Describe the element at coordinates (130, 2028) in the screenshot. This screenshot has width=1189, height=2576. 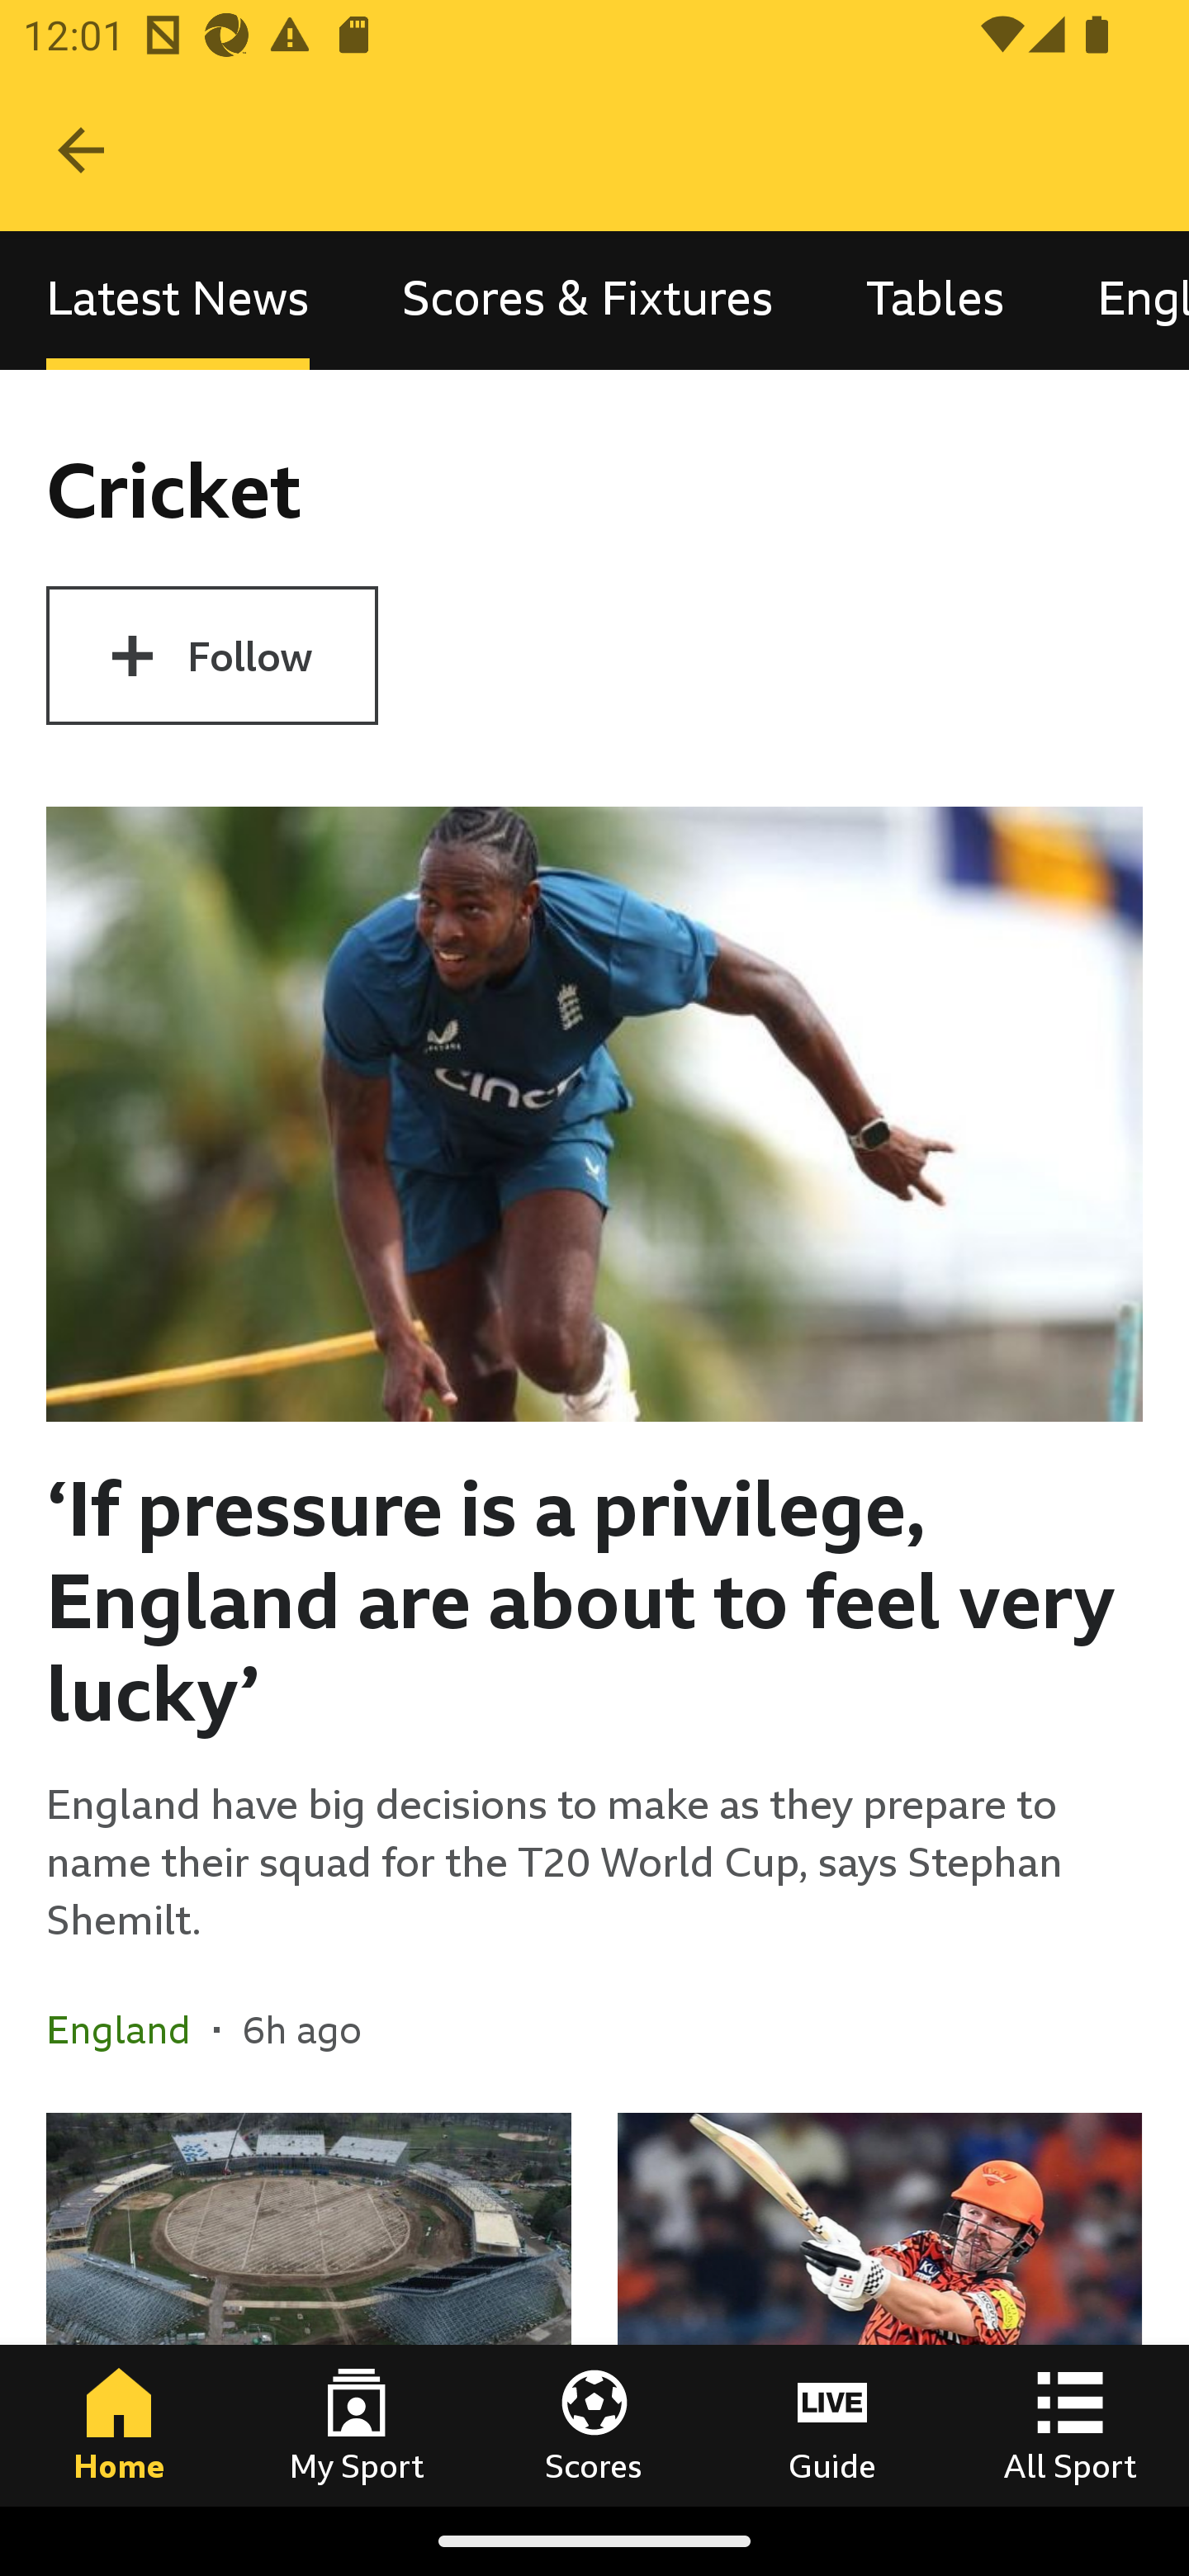
I see `England In the section England` at that location.